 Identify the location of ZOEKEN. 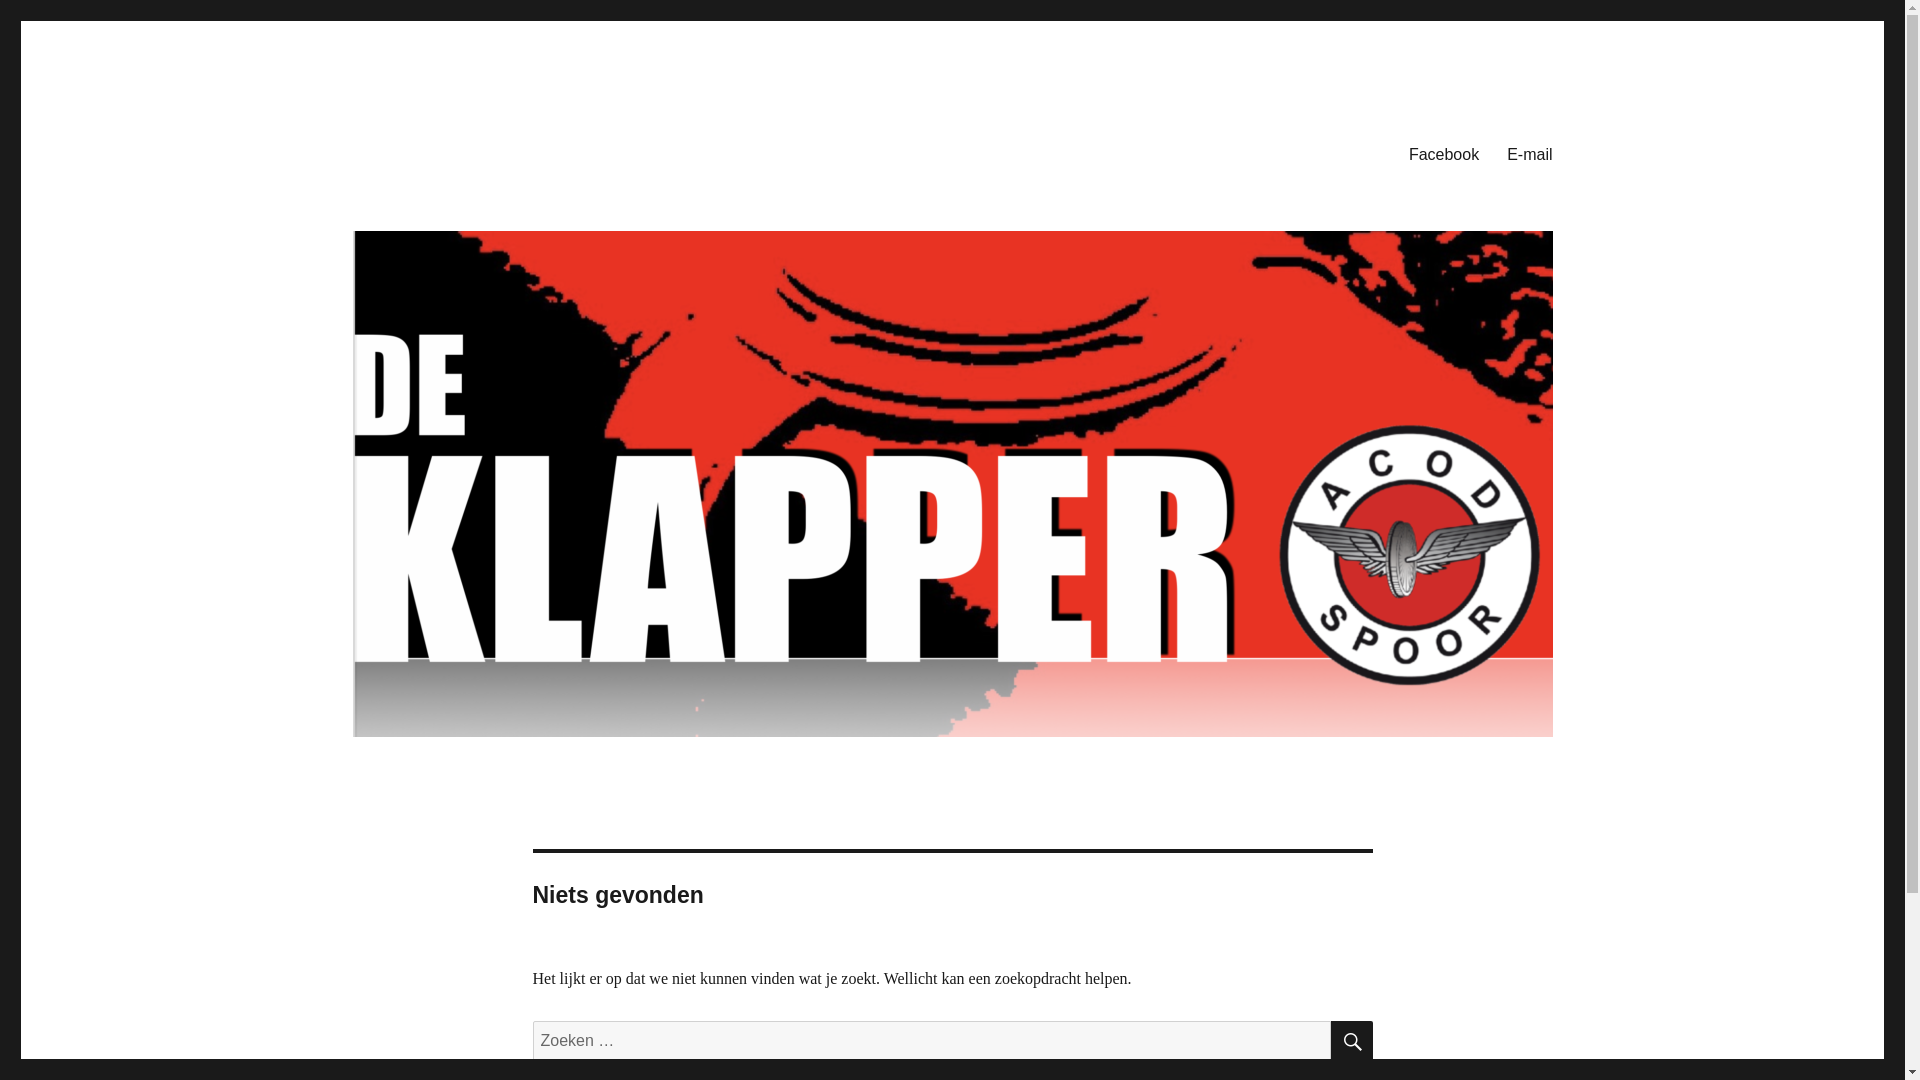
(1351, 1041).